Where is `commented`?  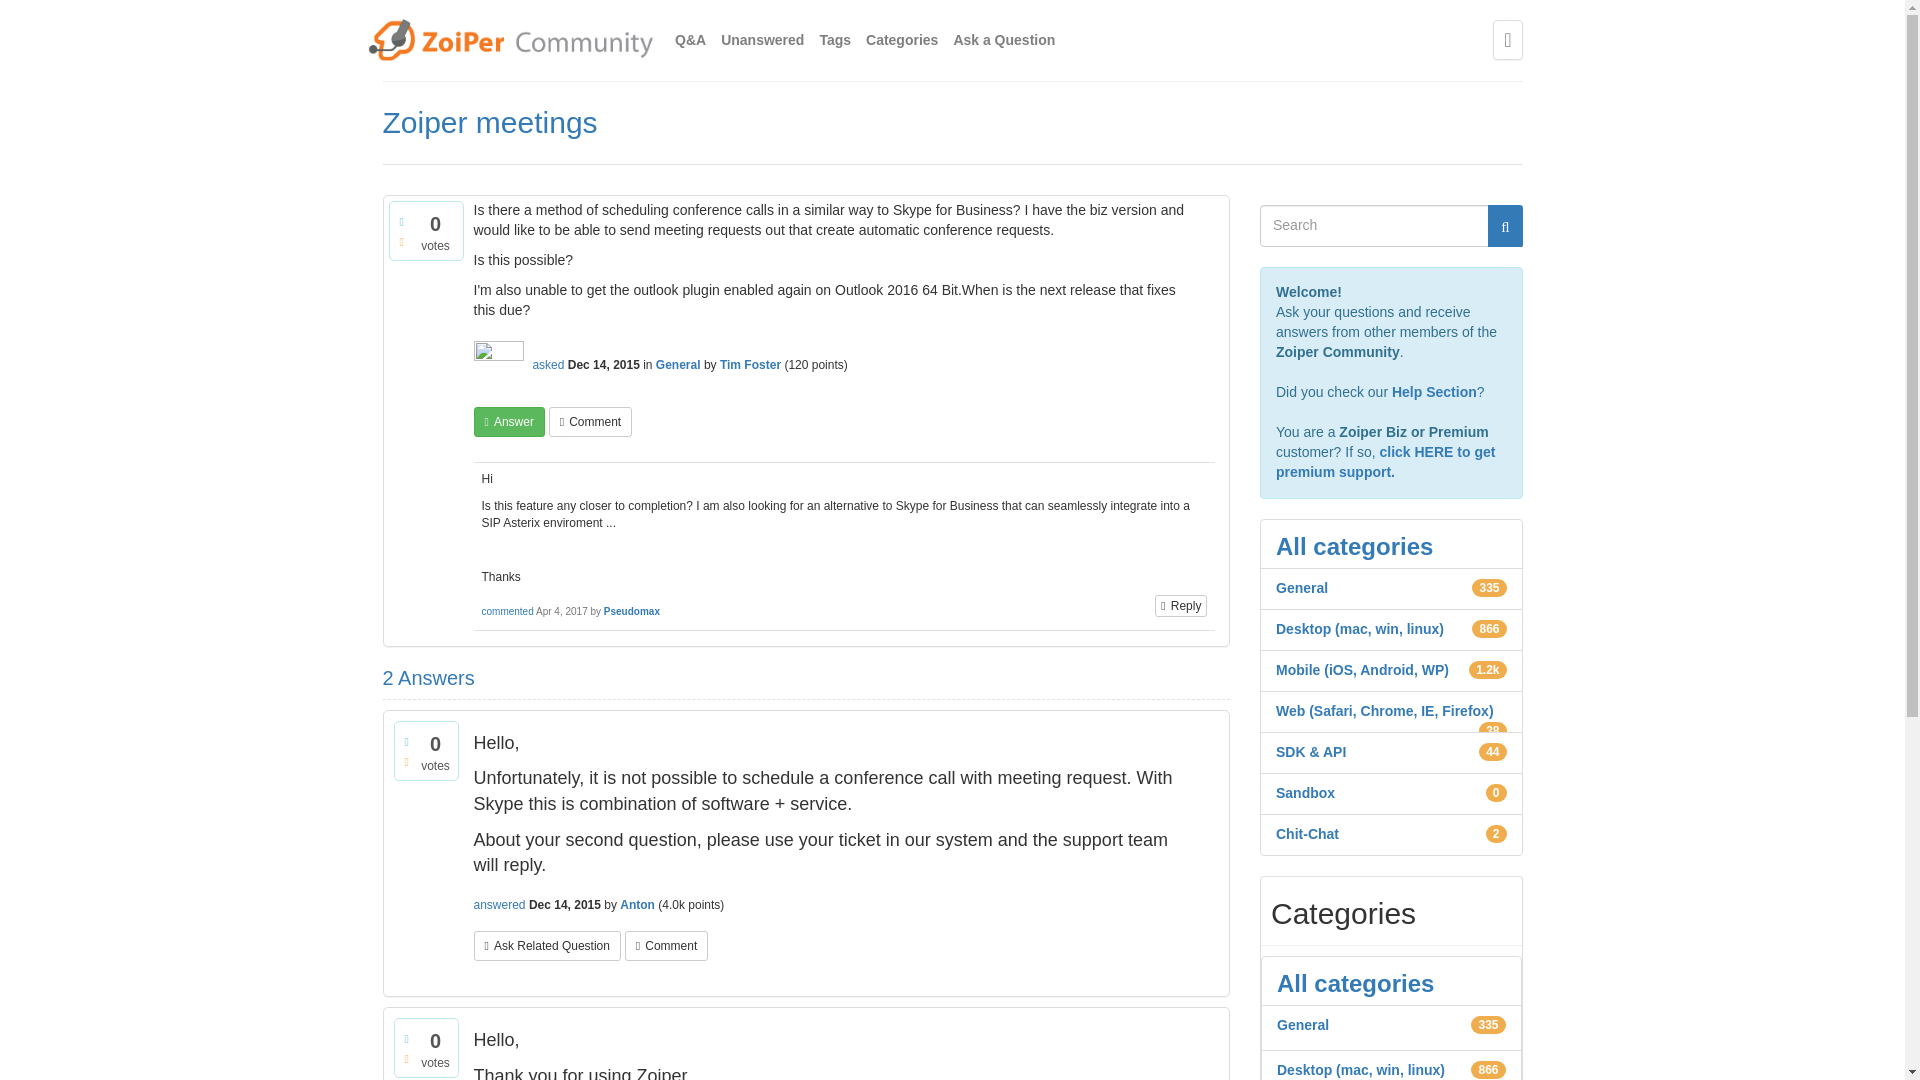
commented is located at coordinates (507, 610).